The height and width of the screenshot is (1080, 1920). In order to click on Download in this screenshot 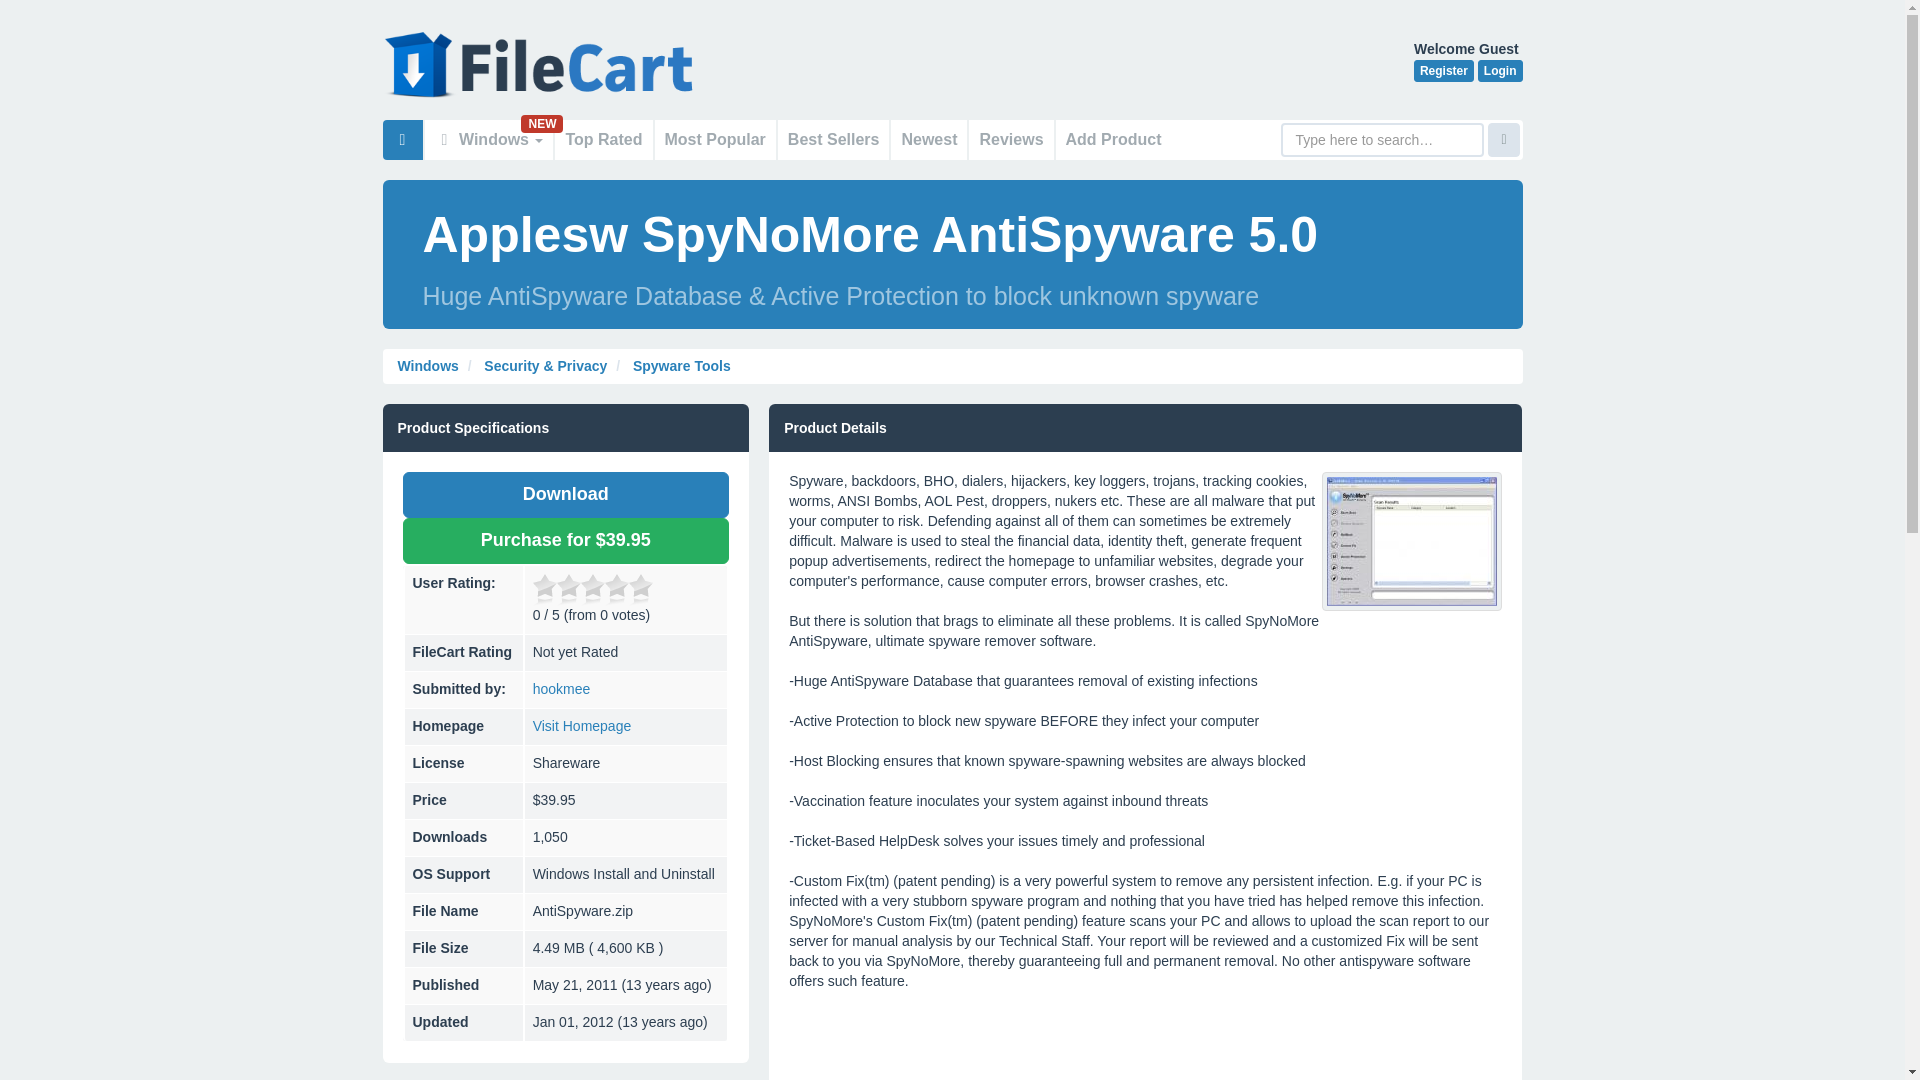, I will do `click(565, 494)`.